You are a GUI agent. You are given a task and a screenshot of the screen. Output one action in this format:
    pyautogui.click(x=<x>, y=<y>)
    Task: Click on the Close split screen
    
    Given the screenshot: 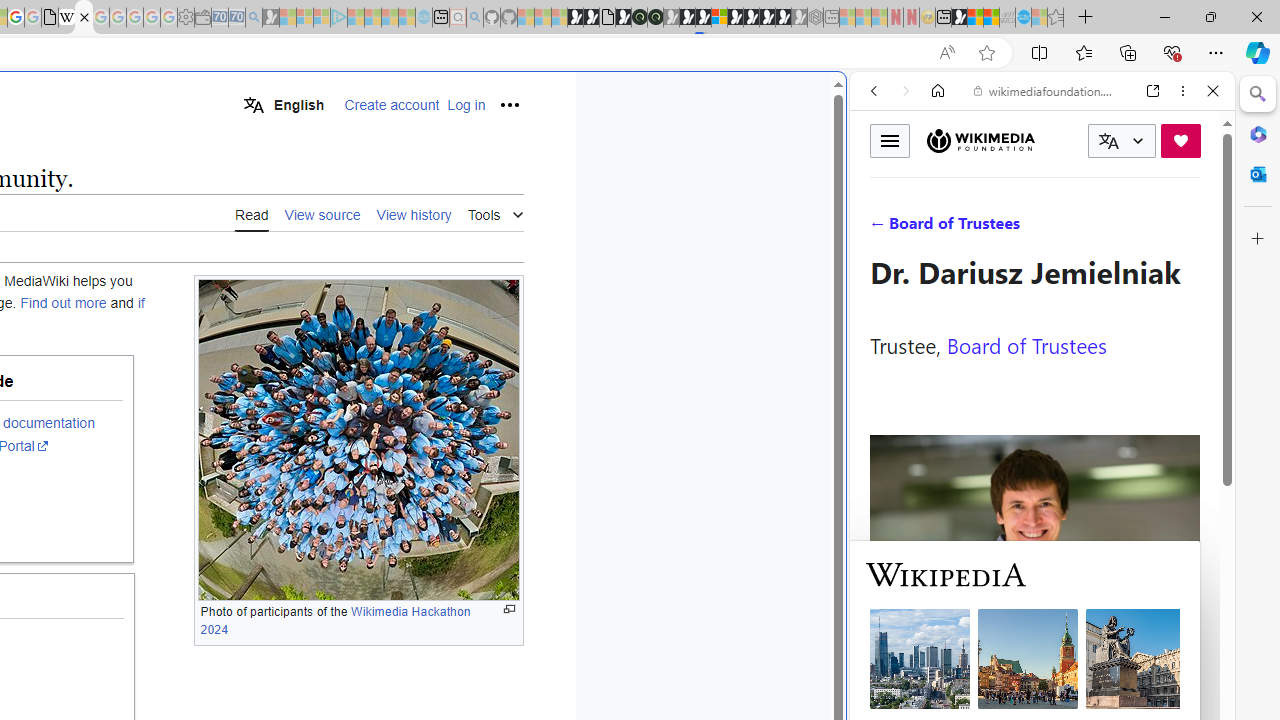 What is the action you would take?
    pyautogui.click(x=844, y=102)
    